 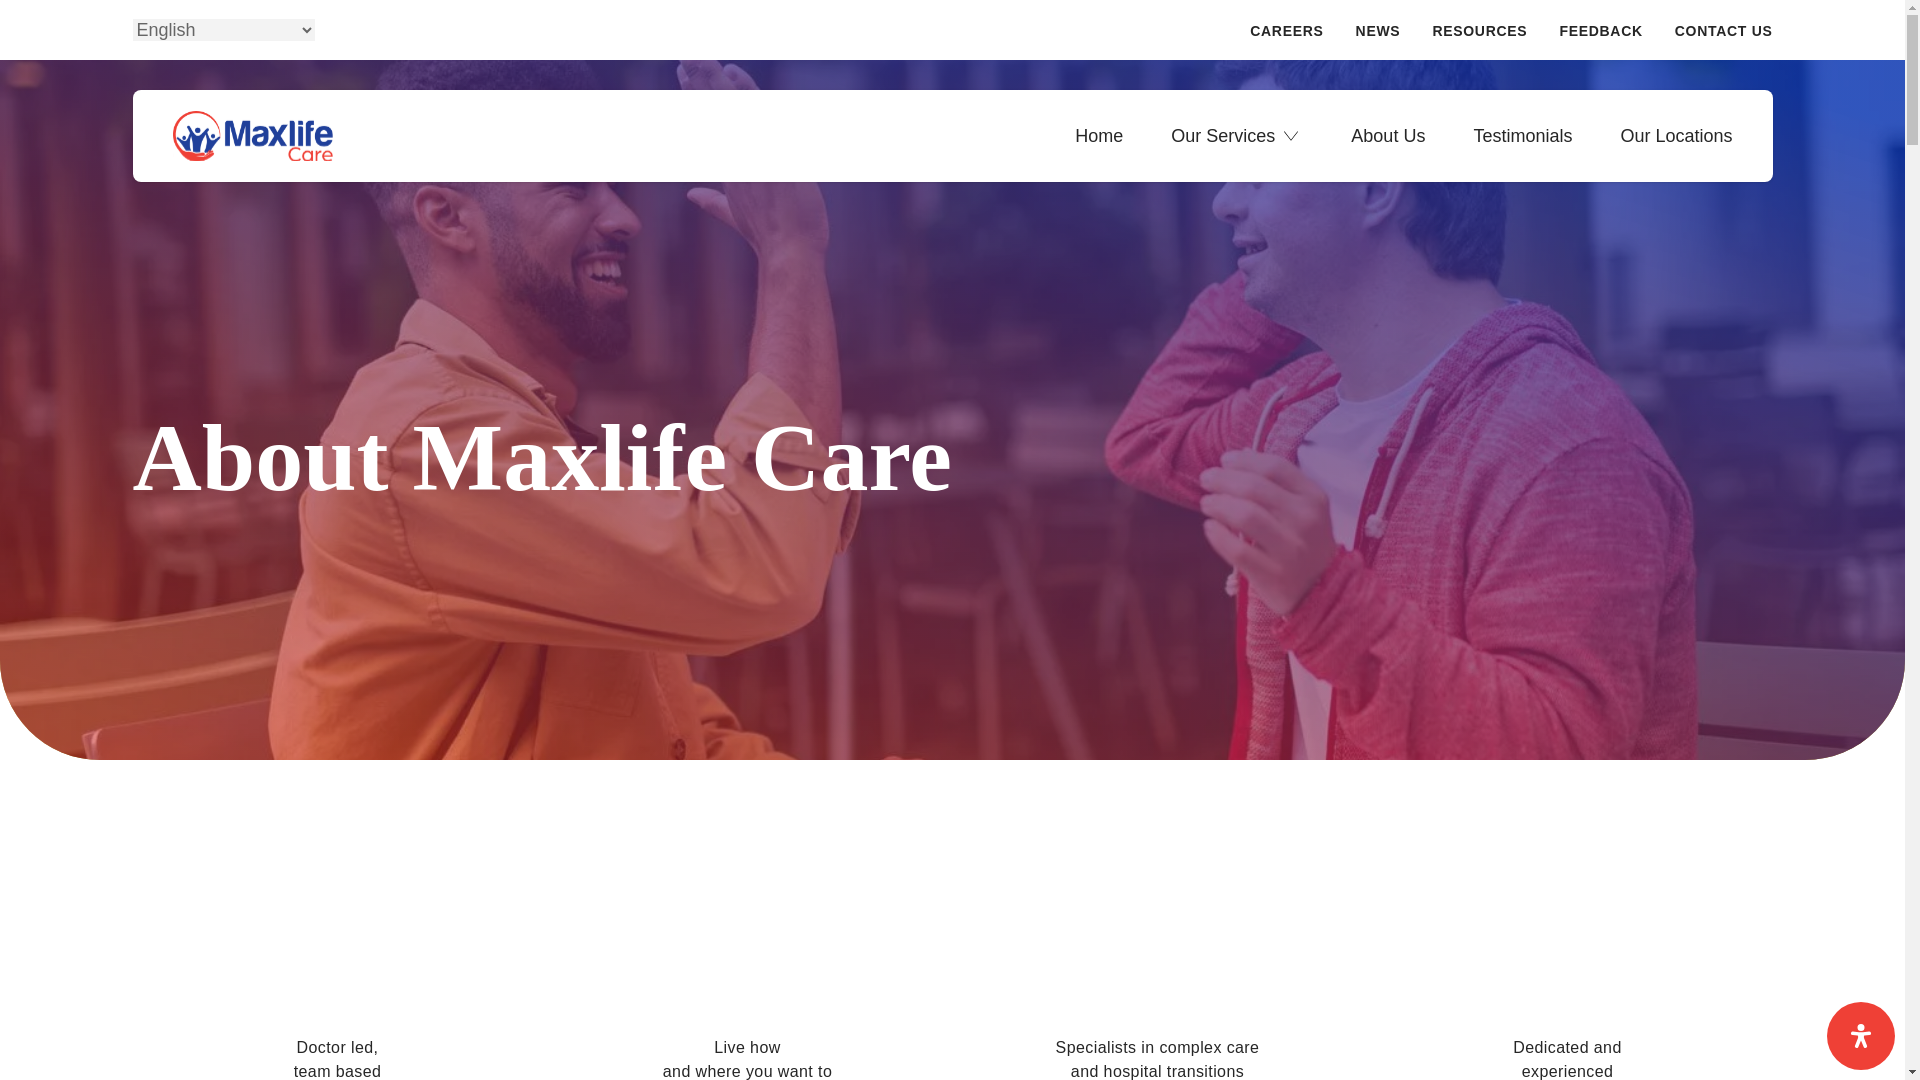 What do you see at coordinates (1222, 136) in the screenshot?
I see `Our Services` at bounding box center [1222, 136].